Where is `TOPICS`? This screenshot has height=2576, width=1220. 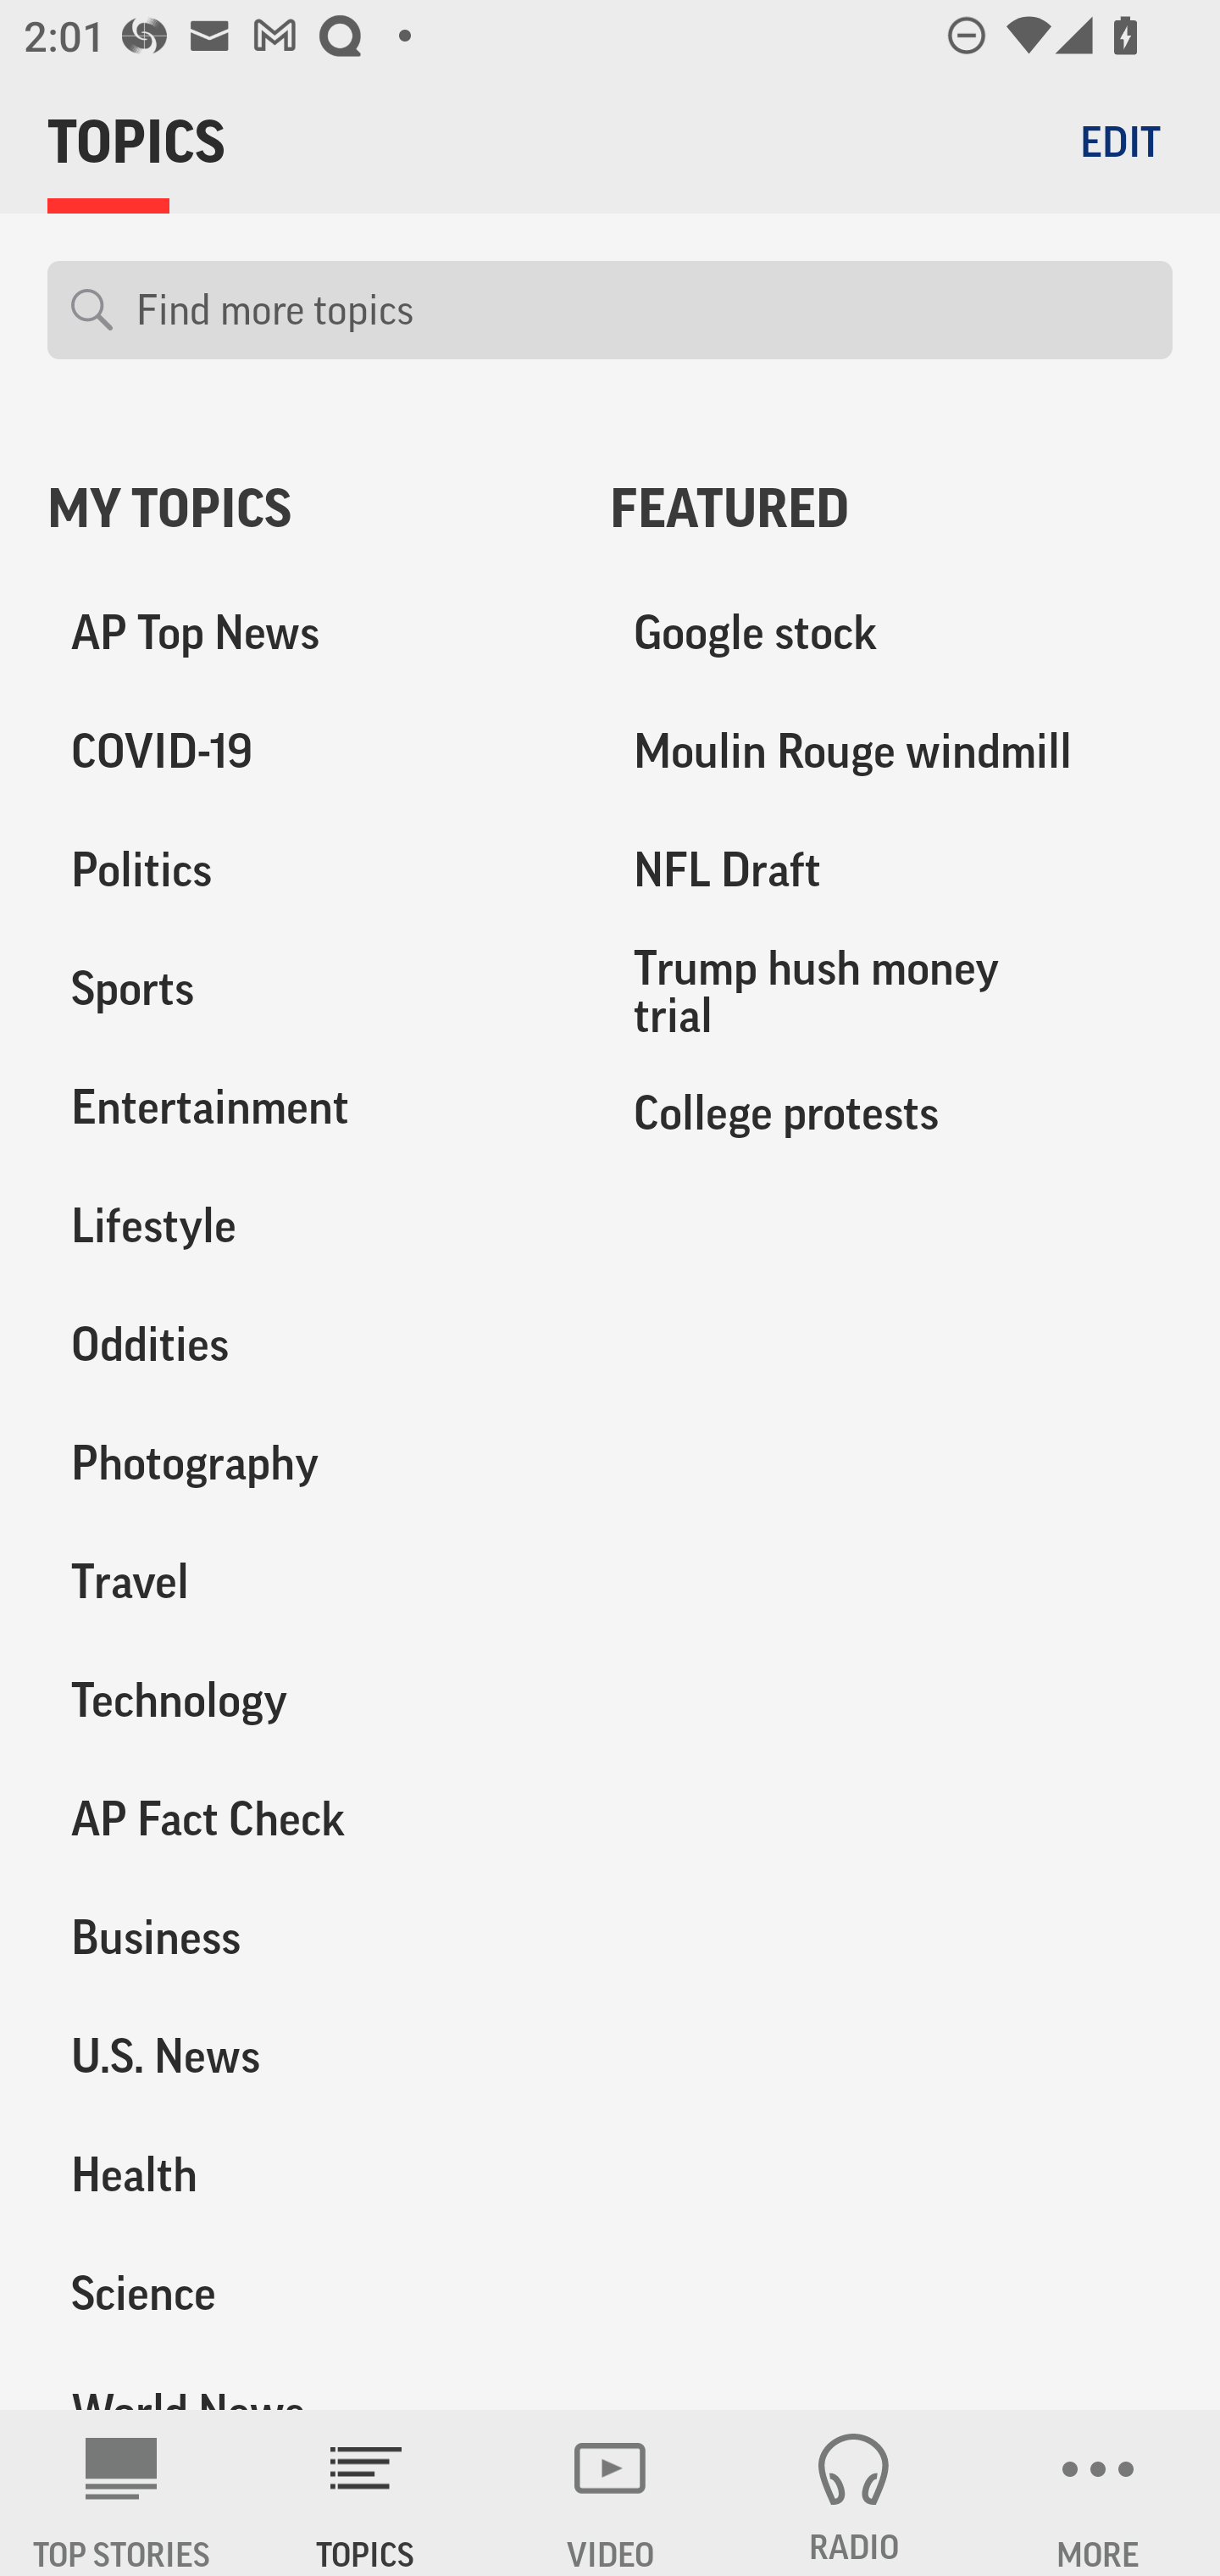
TOPICS is located at coordinates (366, 2493).